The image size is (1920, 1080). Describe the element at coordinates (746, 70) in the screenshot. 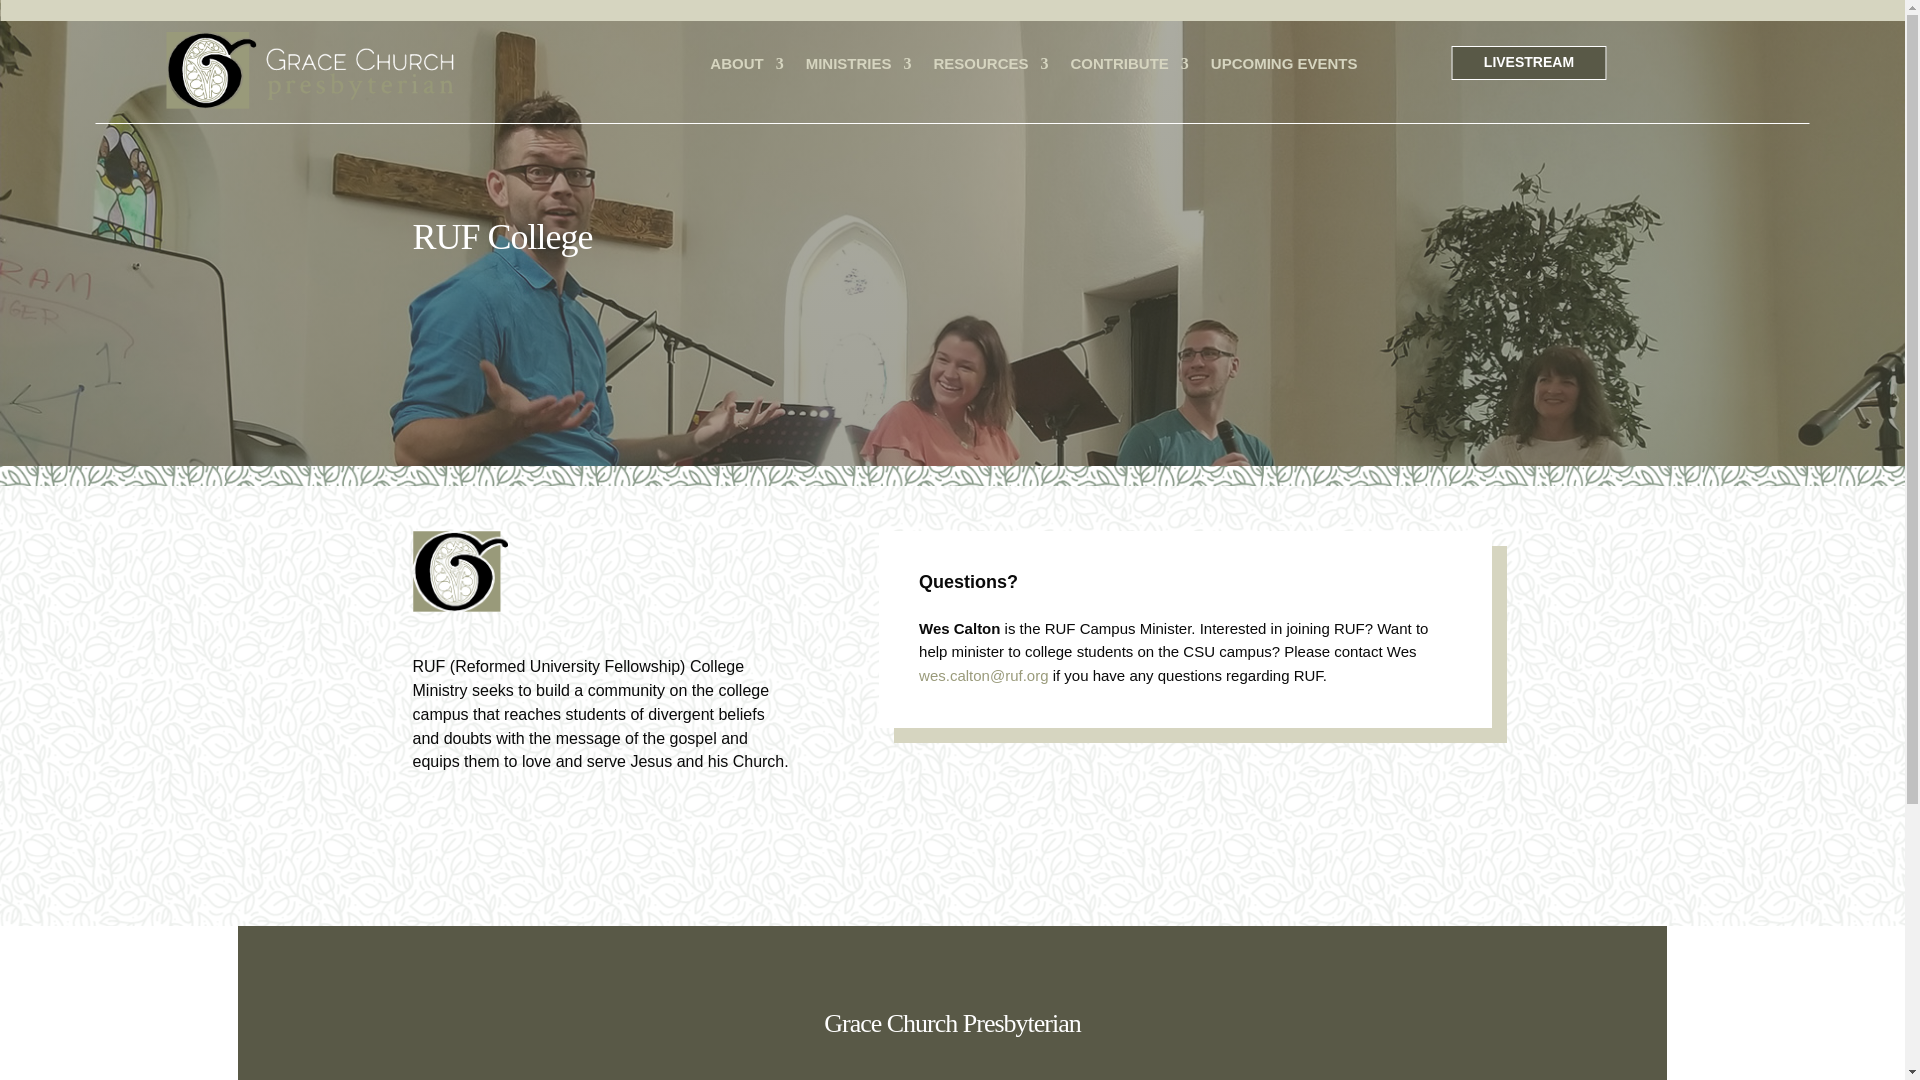

I see `ABOUT` at that location.